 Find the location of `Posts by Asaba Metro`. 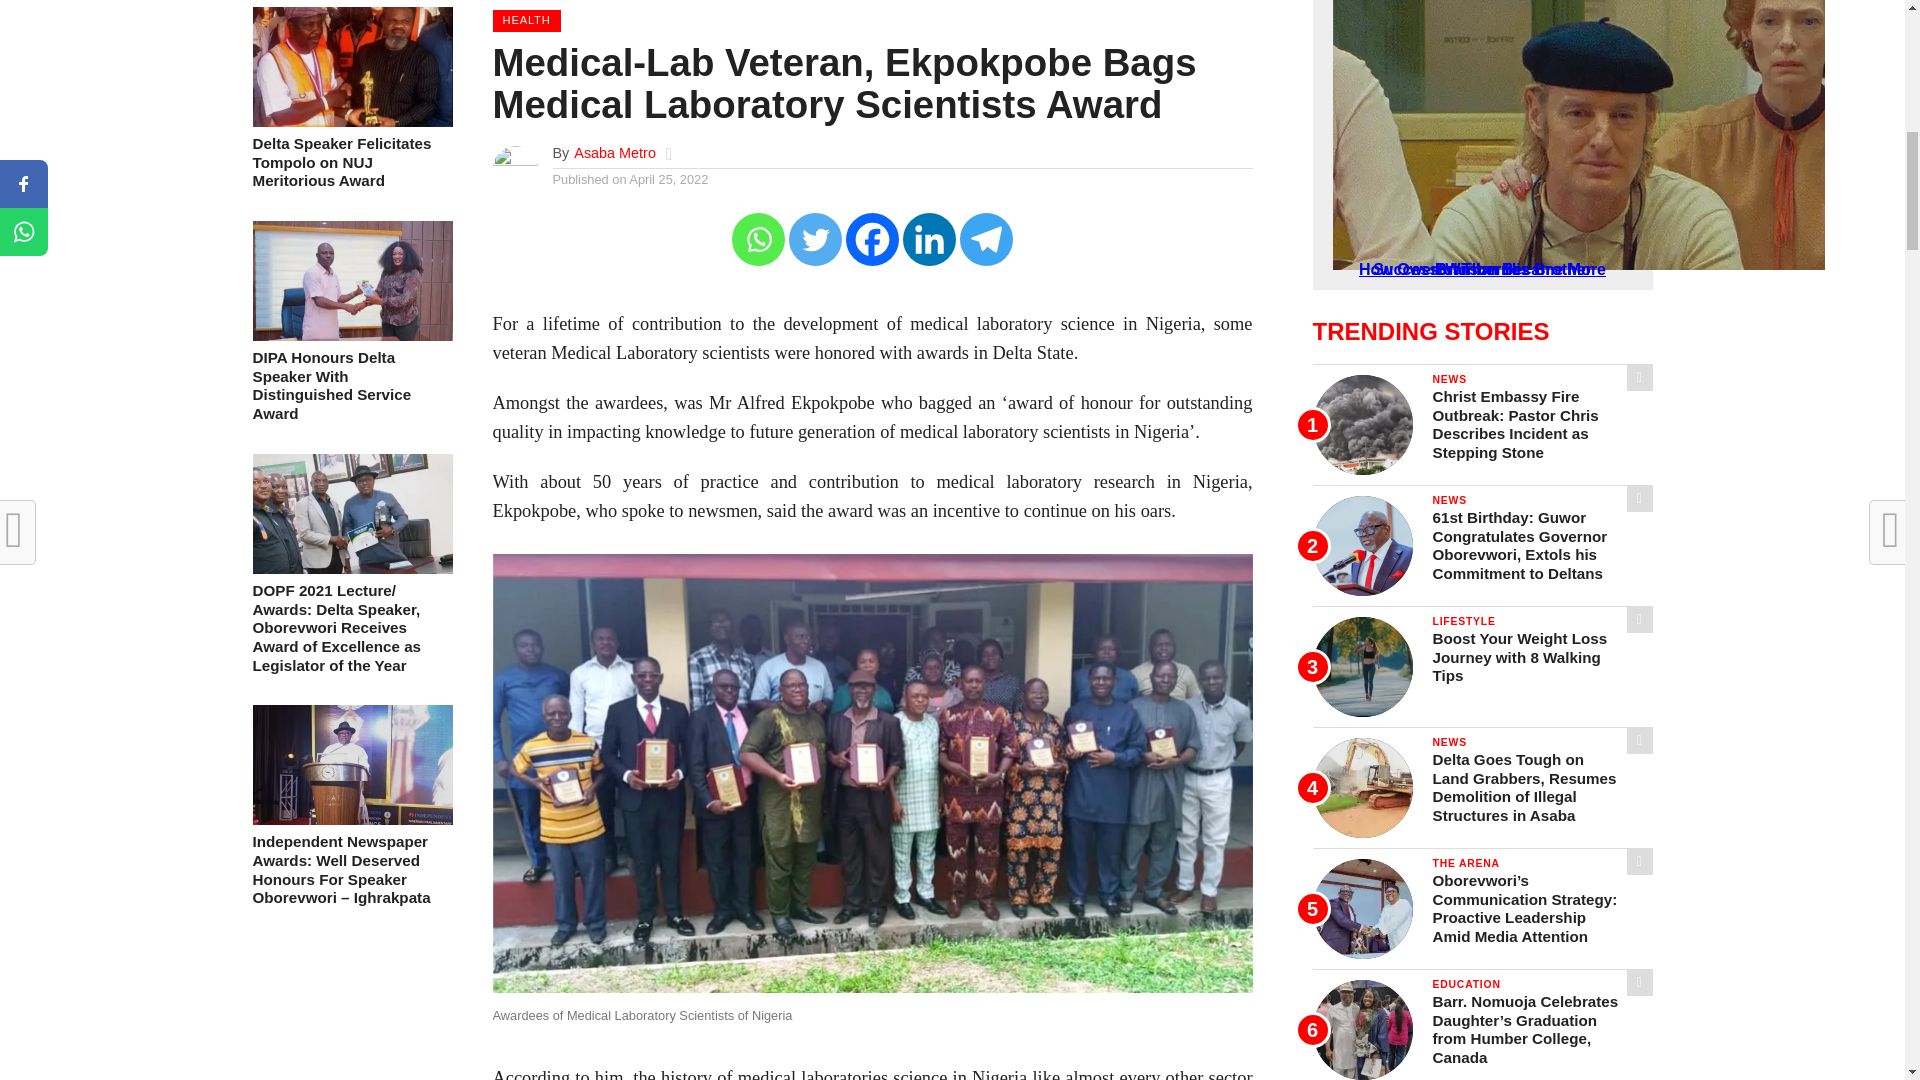

Posts by Asaba Metro is located at coordinates (615, 152).